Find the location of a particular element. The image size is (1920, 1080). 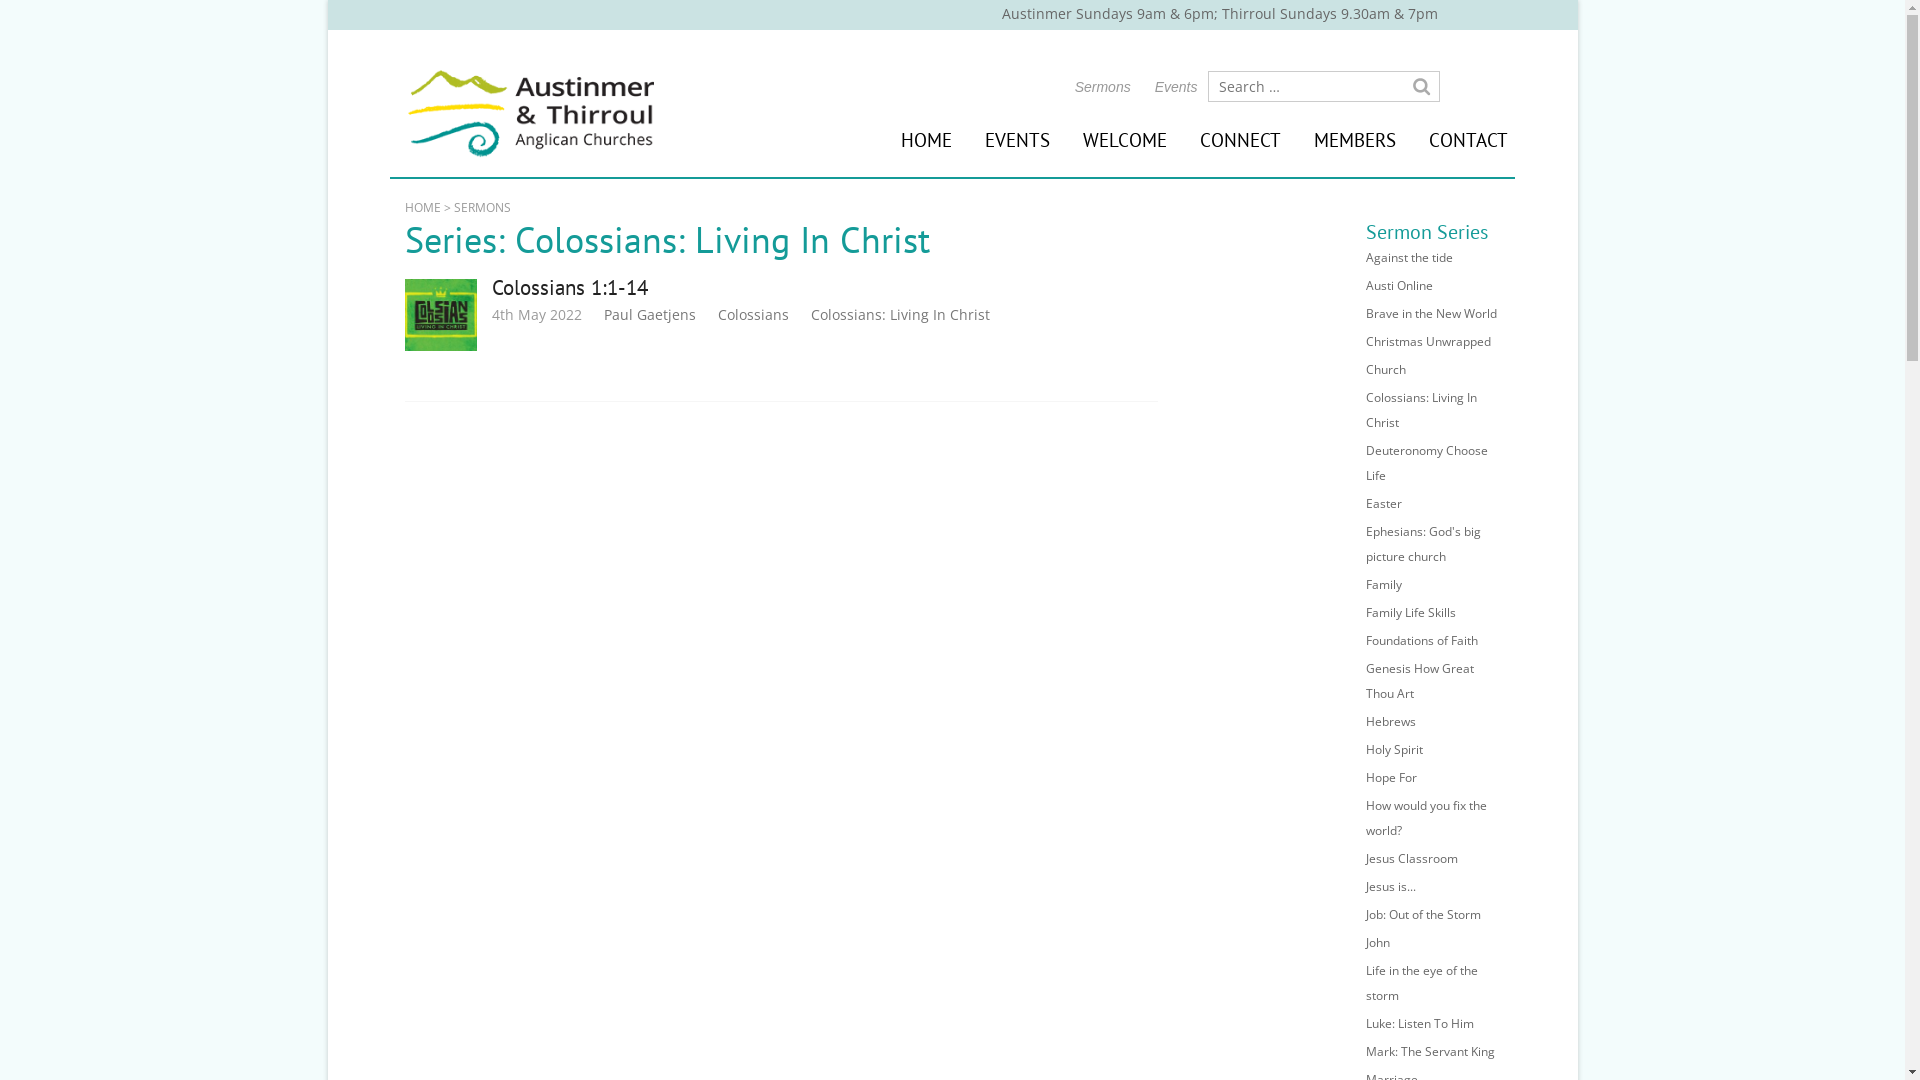

Mark: The Servant King is located at coordinates (1430, 1052).